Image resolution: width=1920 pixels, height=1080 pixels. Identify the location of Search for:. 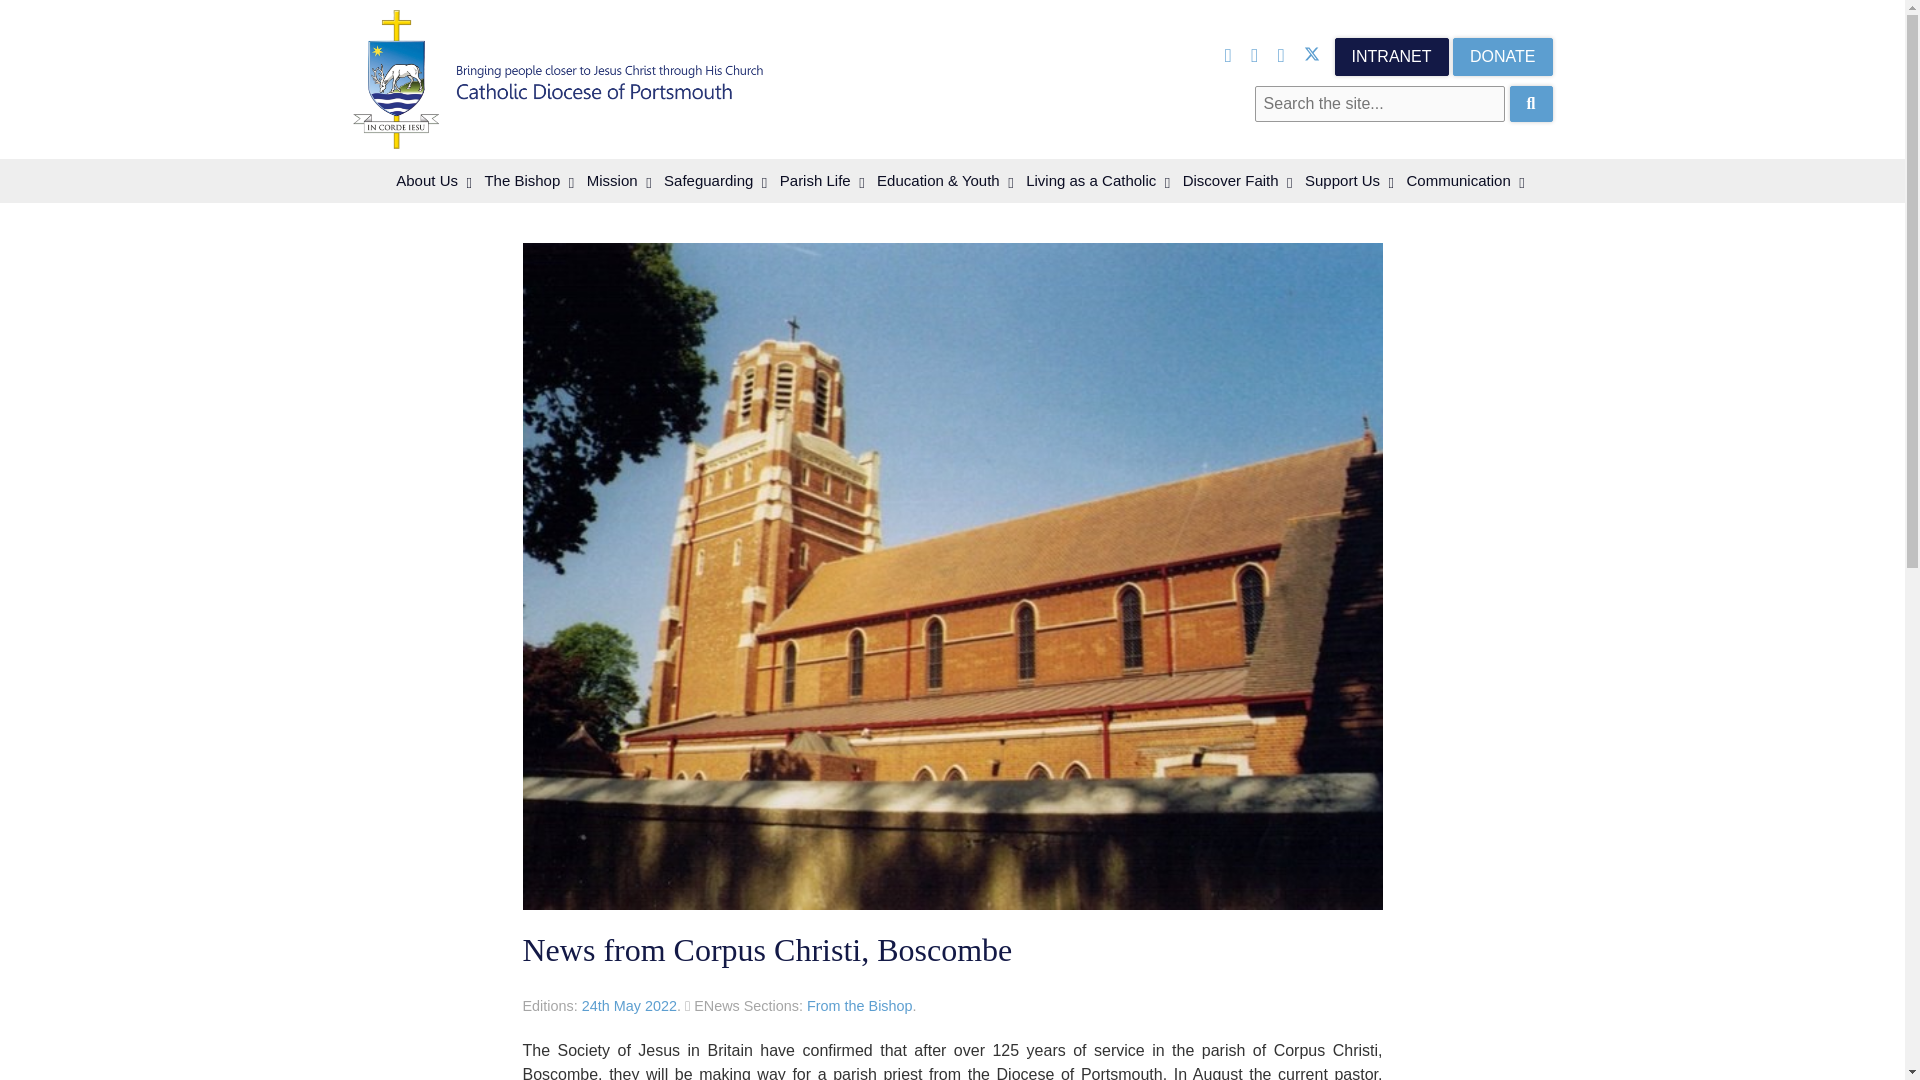
(1380, 104).